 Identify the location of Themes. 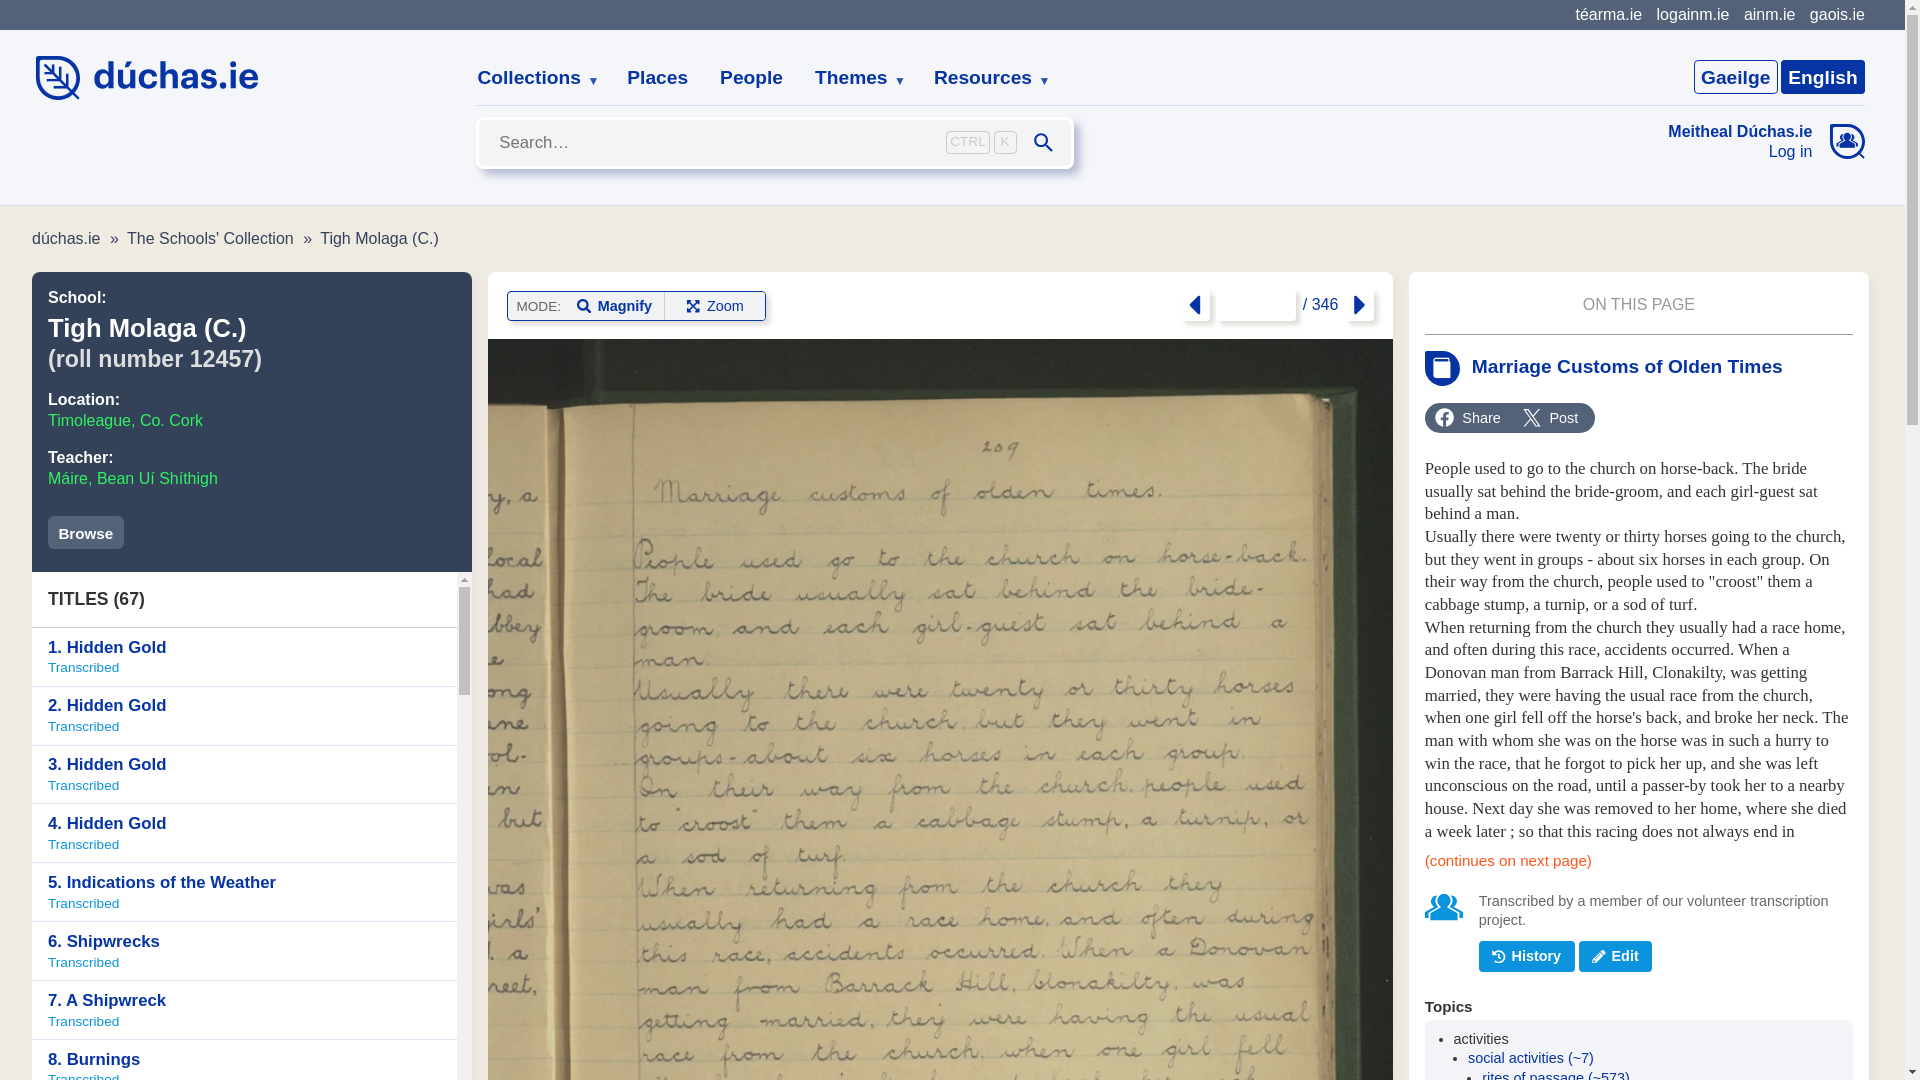
(530, 78).